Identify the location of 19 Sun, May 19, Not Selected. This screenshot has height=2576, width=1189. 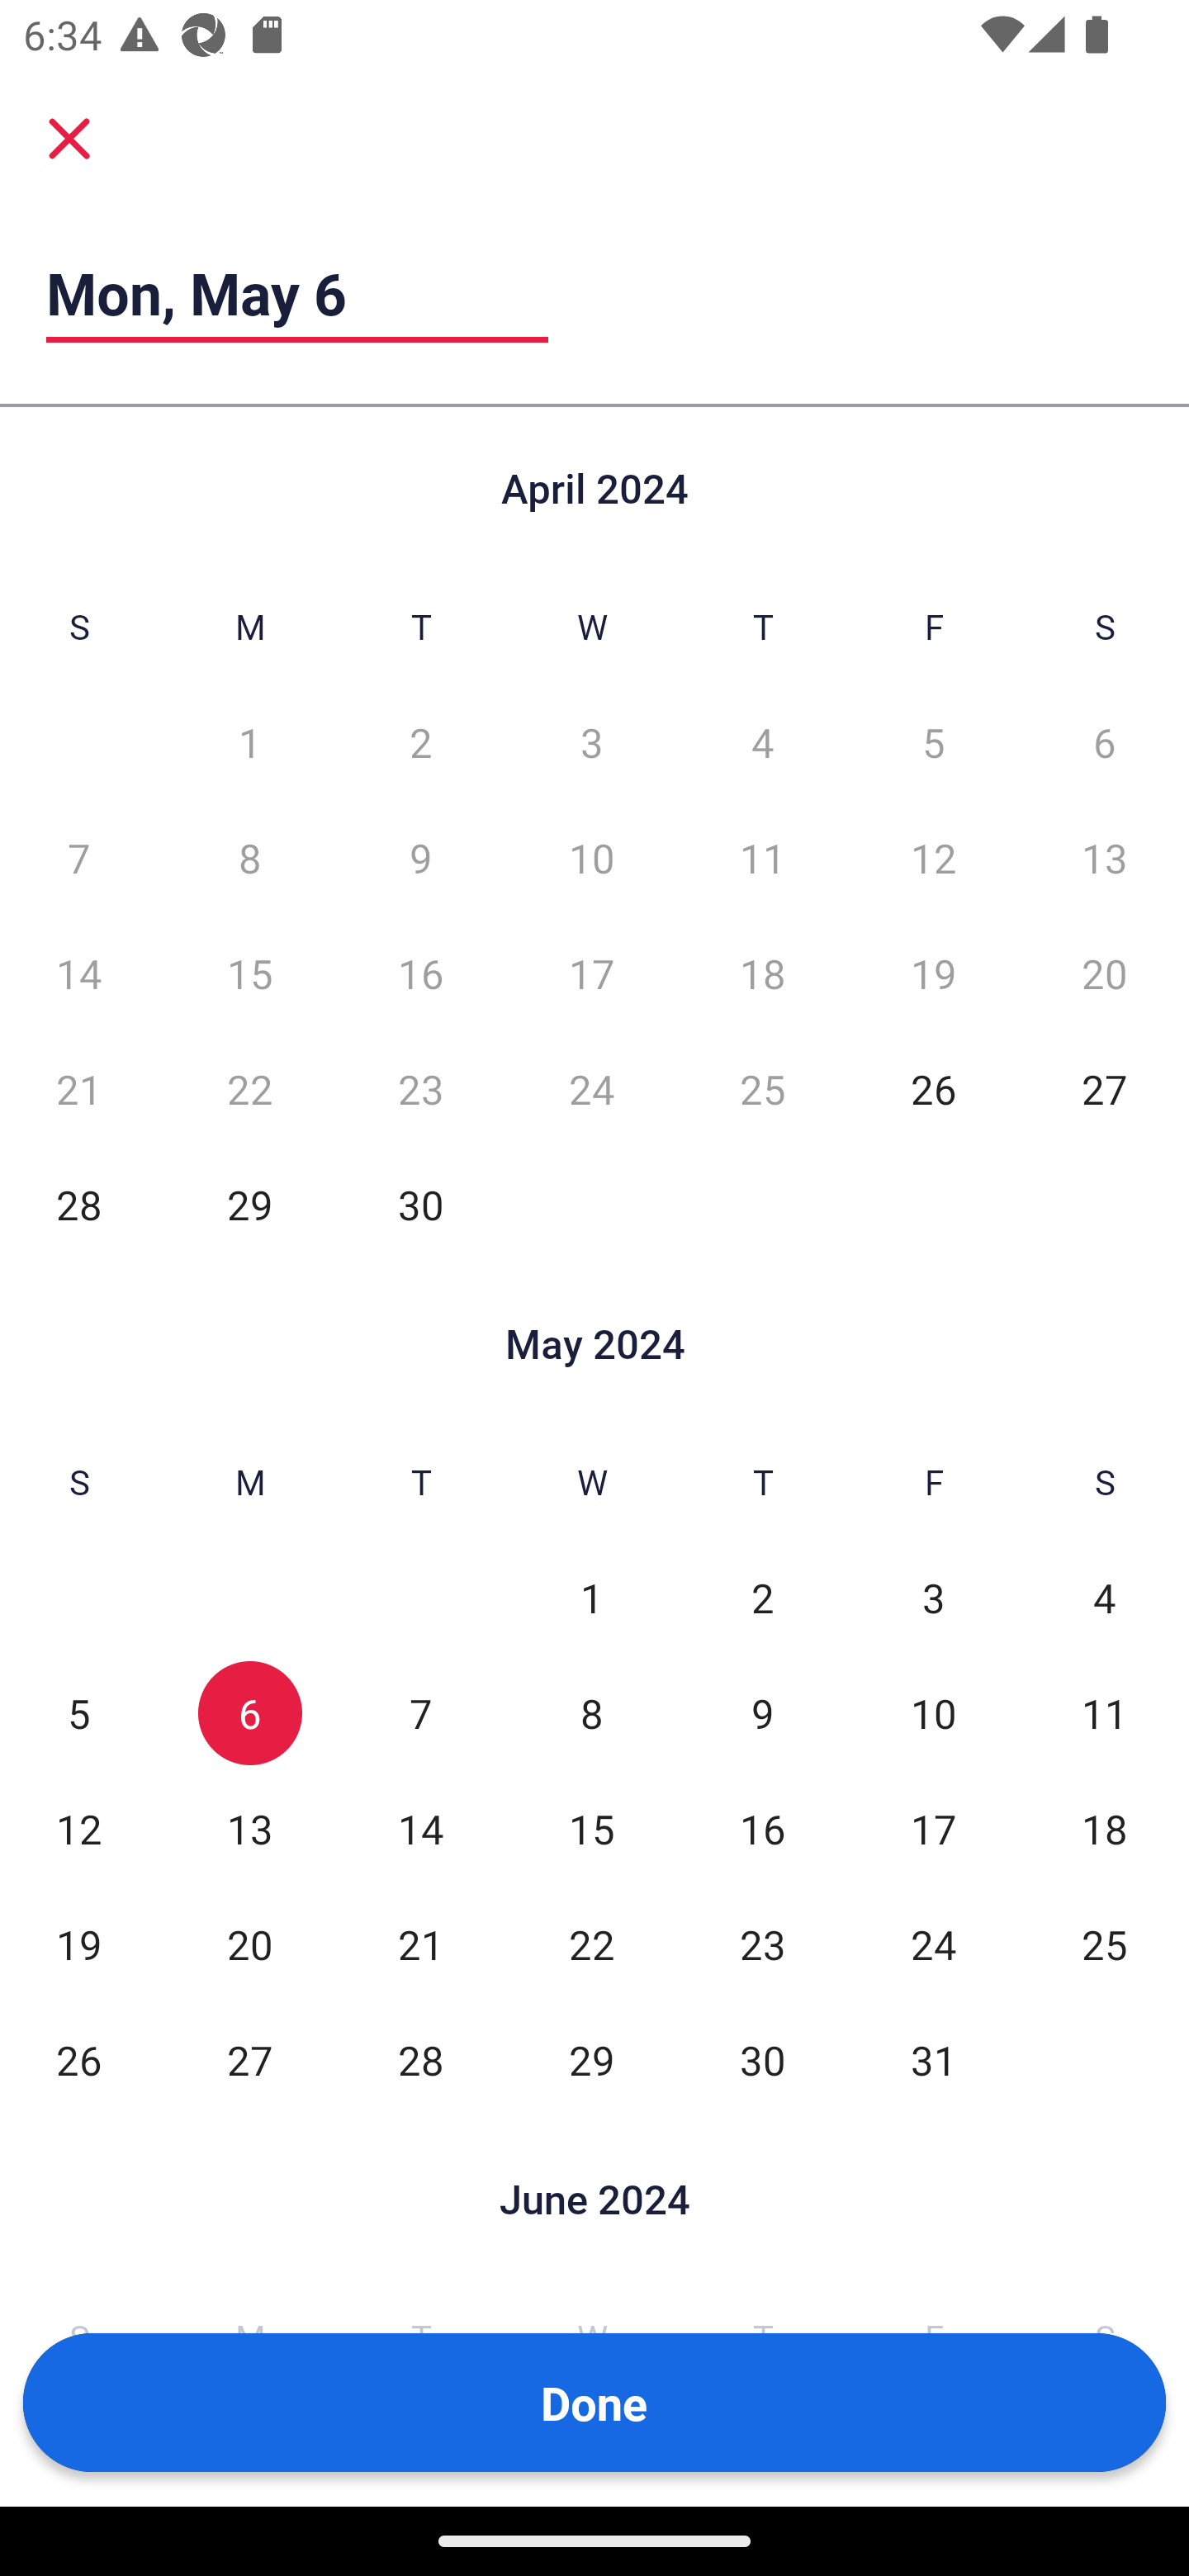
(78, 1944).